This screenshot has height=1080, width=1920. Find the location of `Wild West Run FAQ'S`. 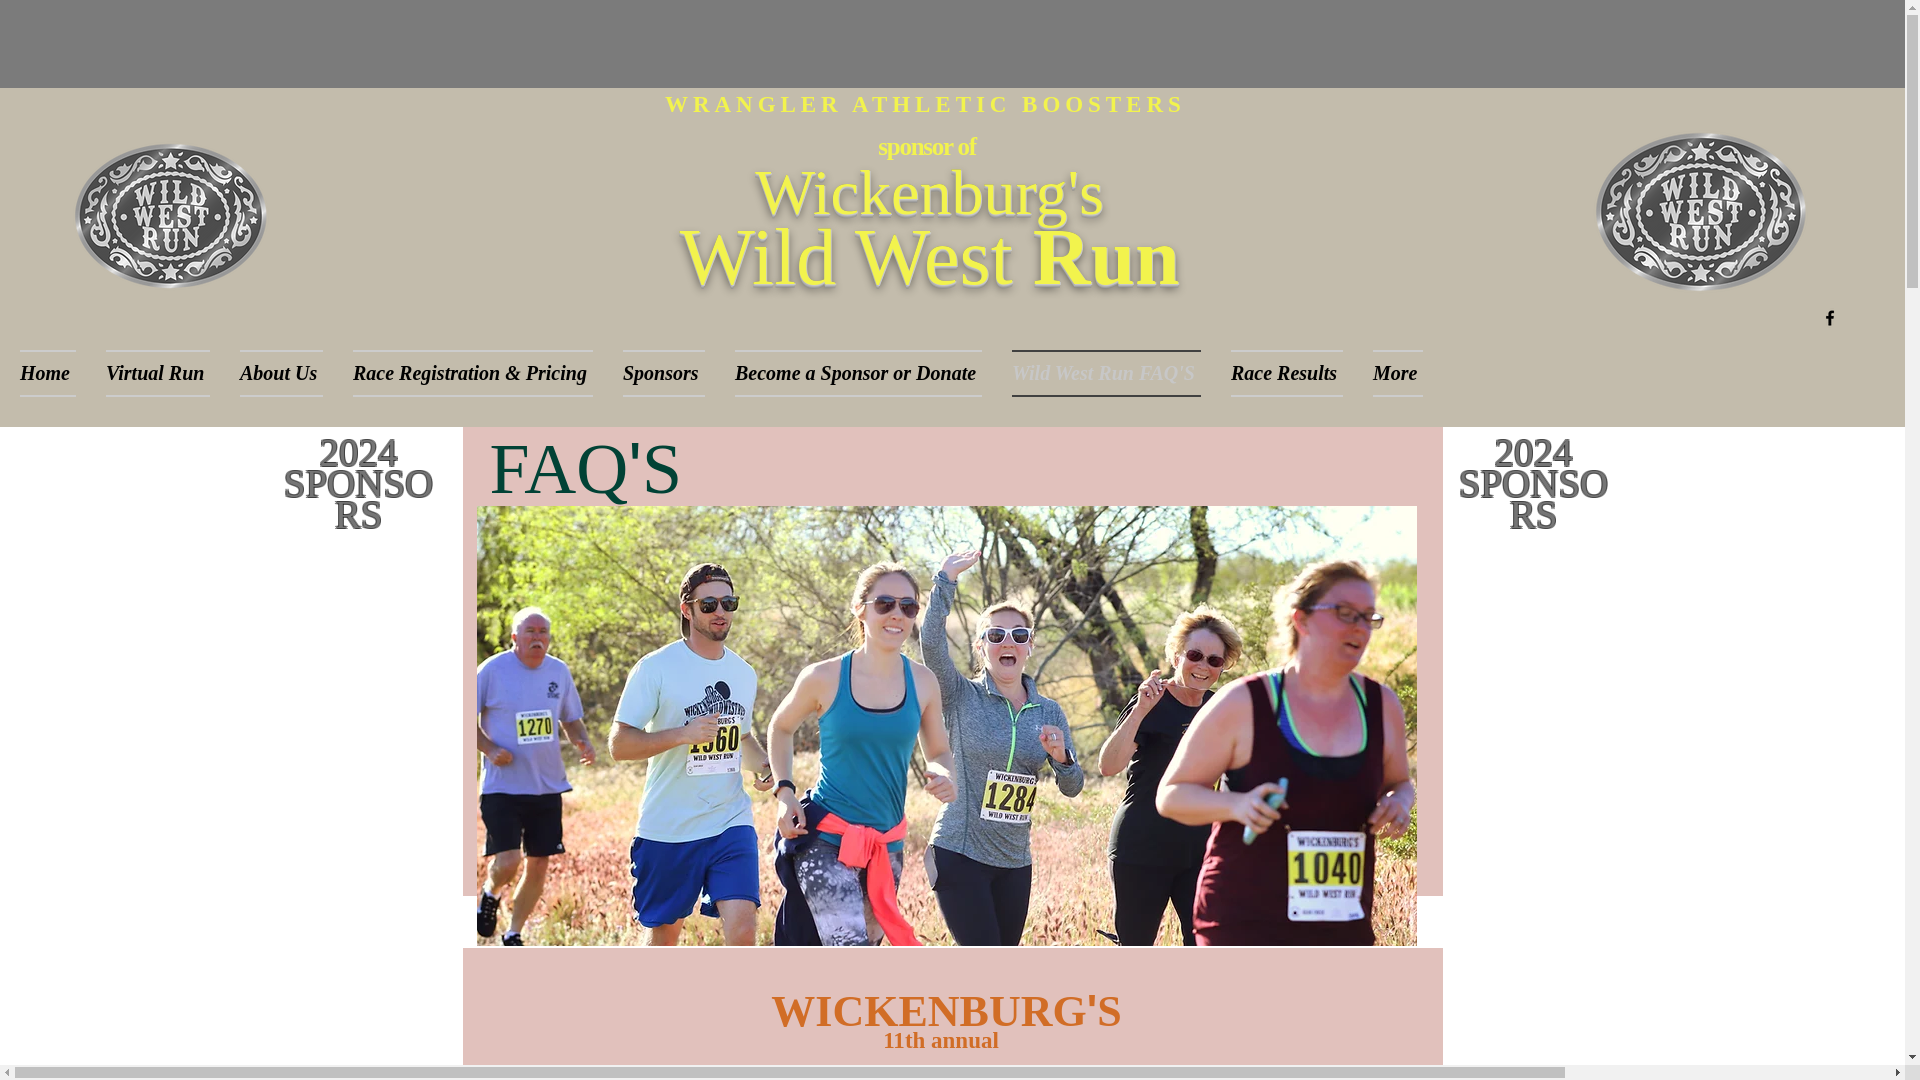

Wild West Run FAQ'S is located at coordinates (1106, 373).